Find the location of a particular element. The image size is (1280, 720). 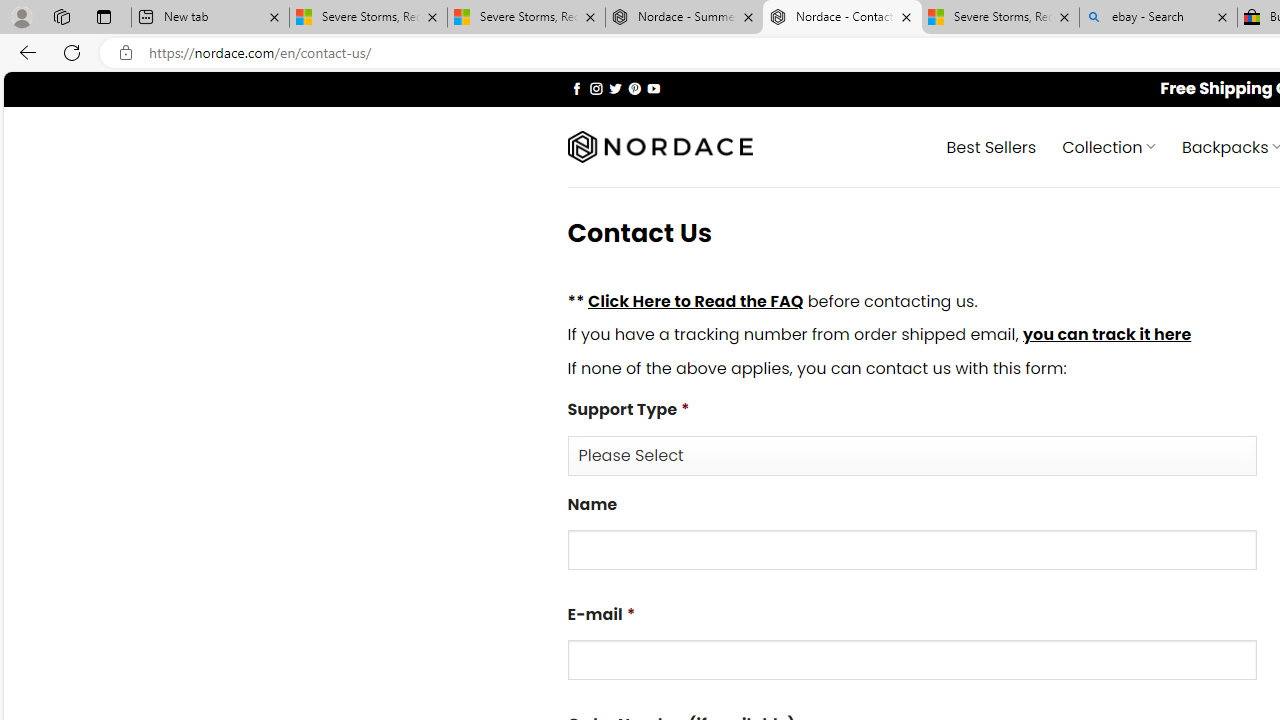

  Best Sellers is located at coordinates (990, 146).